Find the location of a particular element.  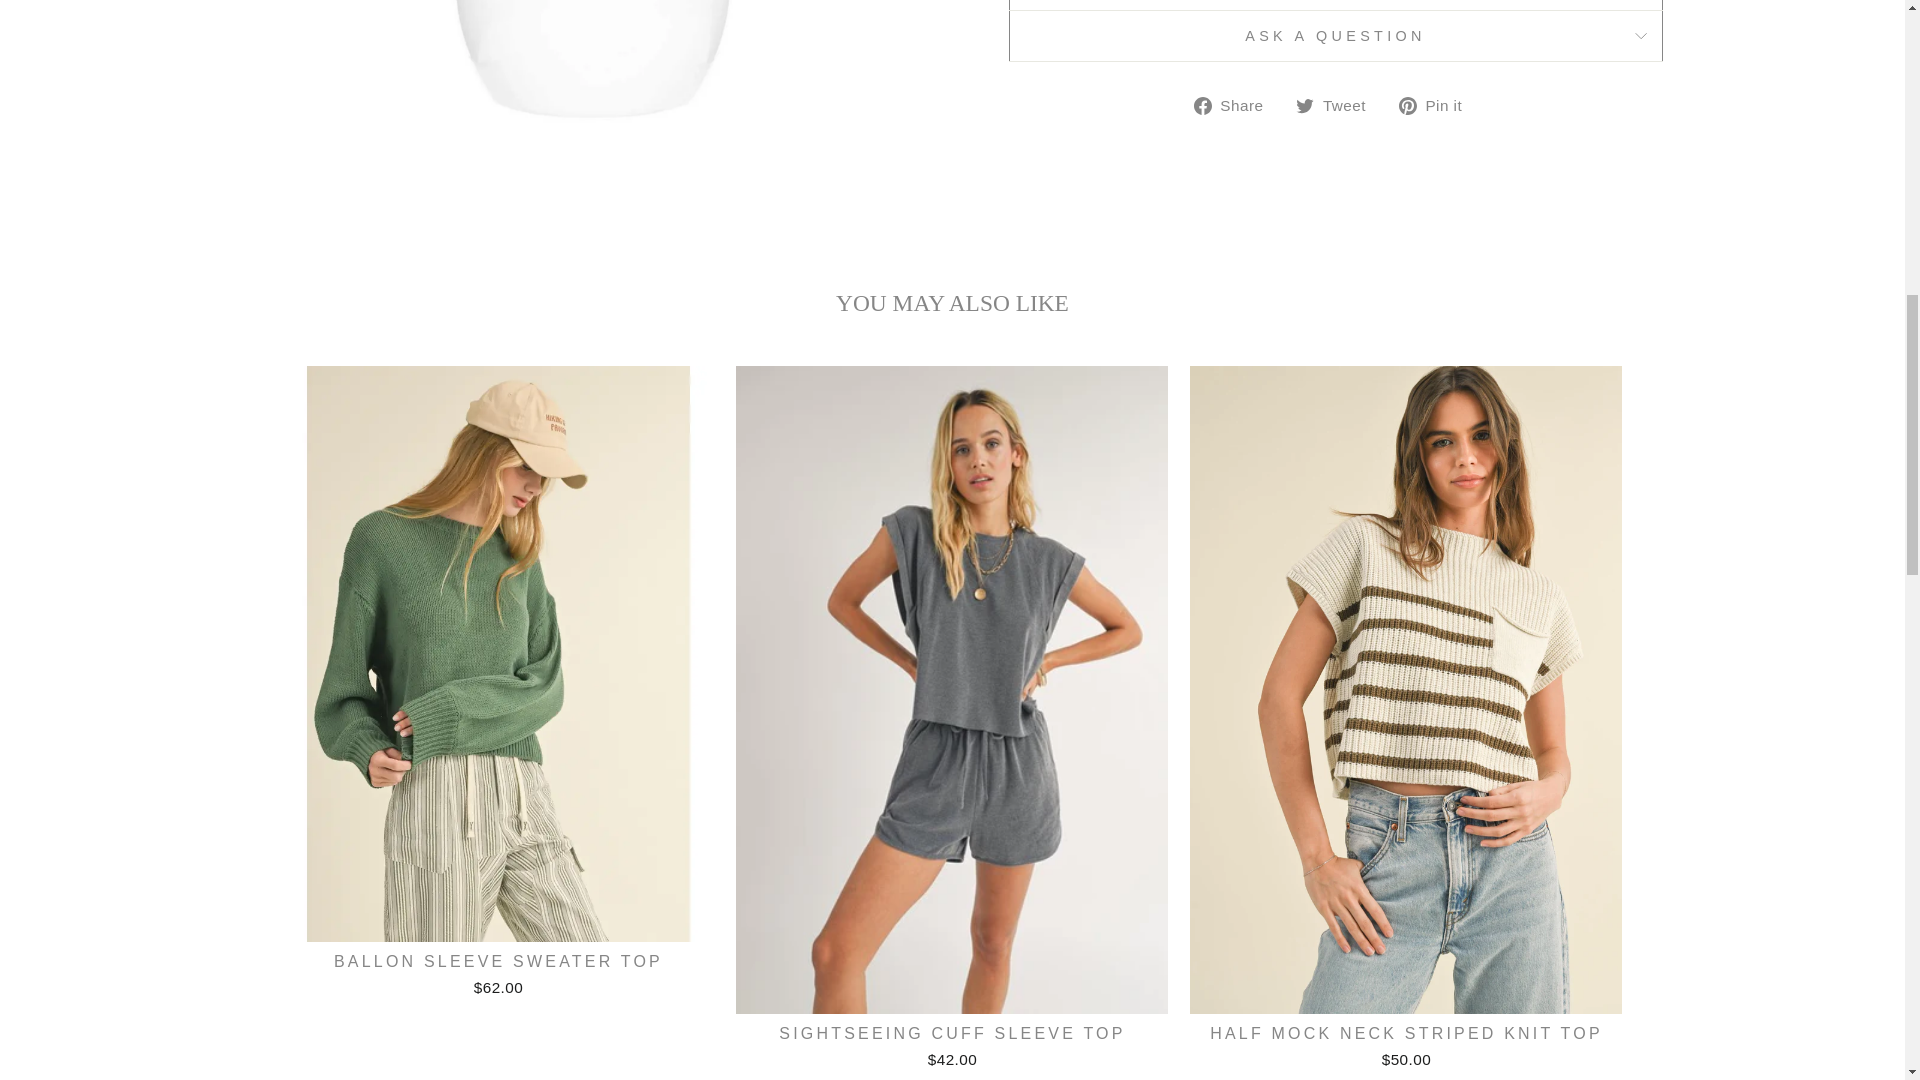

Tweet on Twitter is located at coordinates (1338, 104).